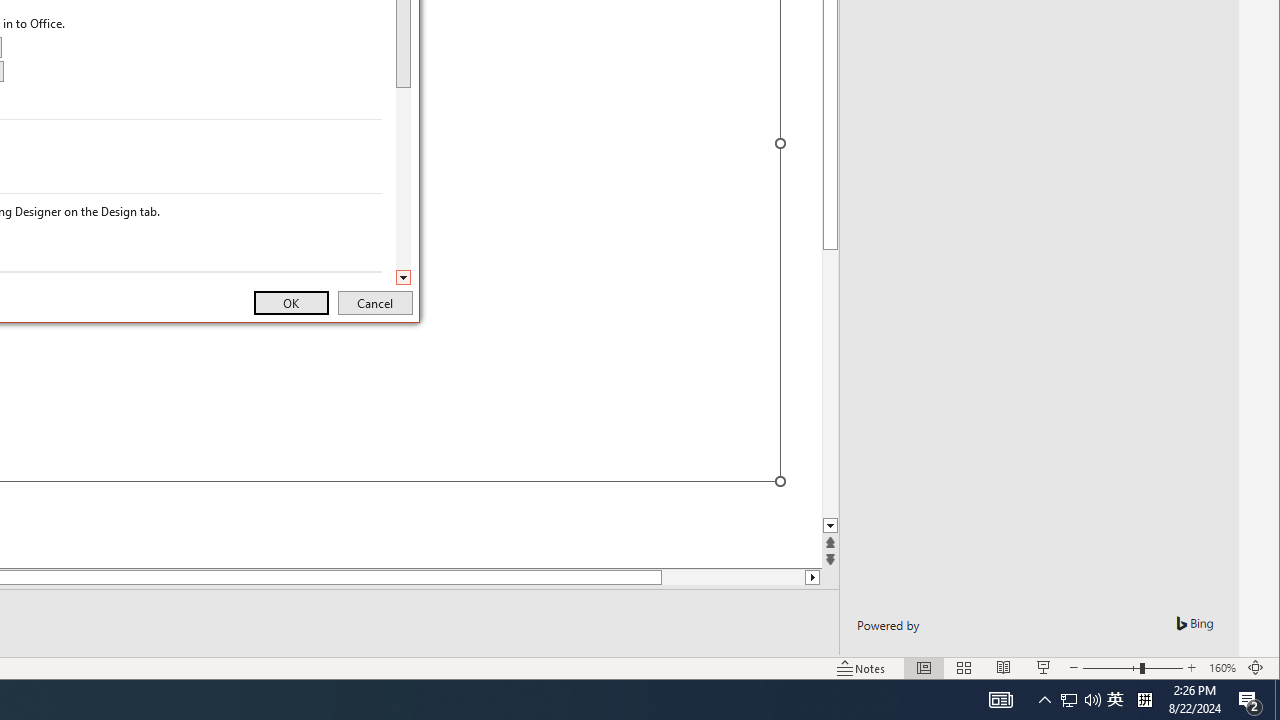 This screenshot has width=1280, height=720. I want to click on Zoom 160%, so click(1222, 668).